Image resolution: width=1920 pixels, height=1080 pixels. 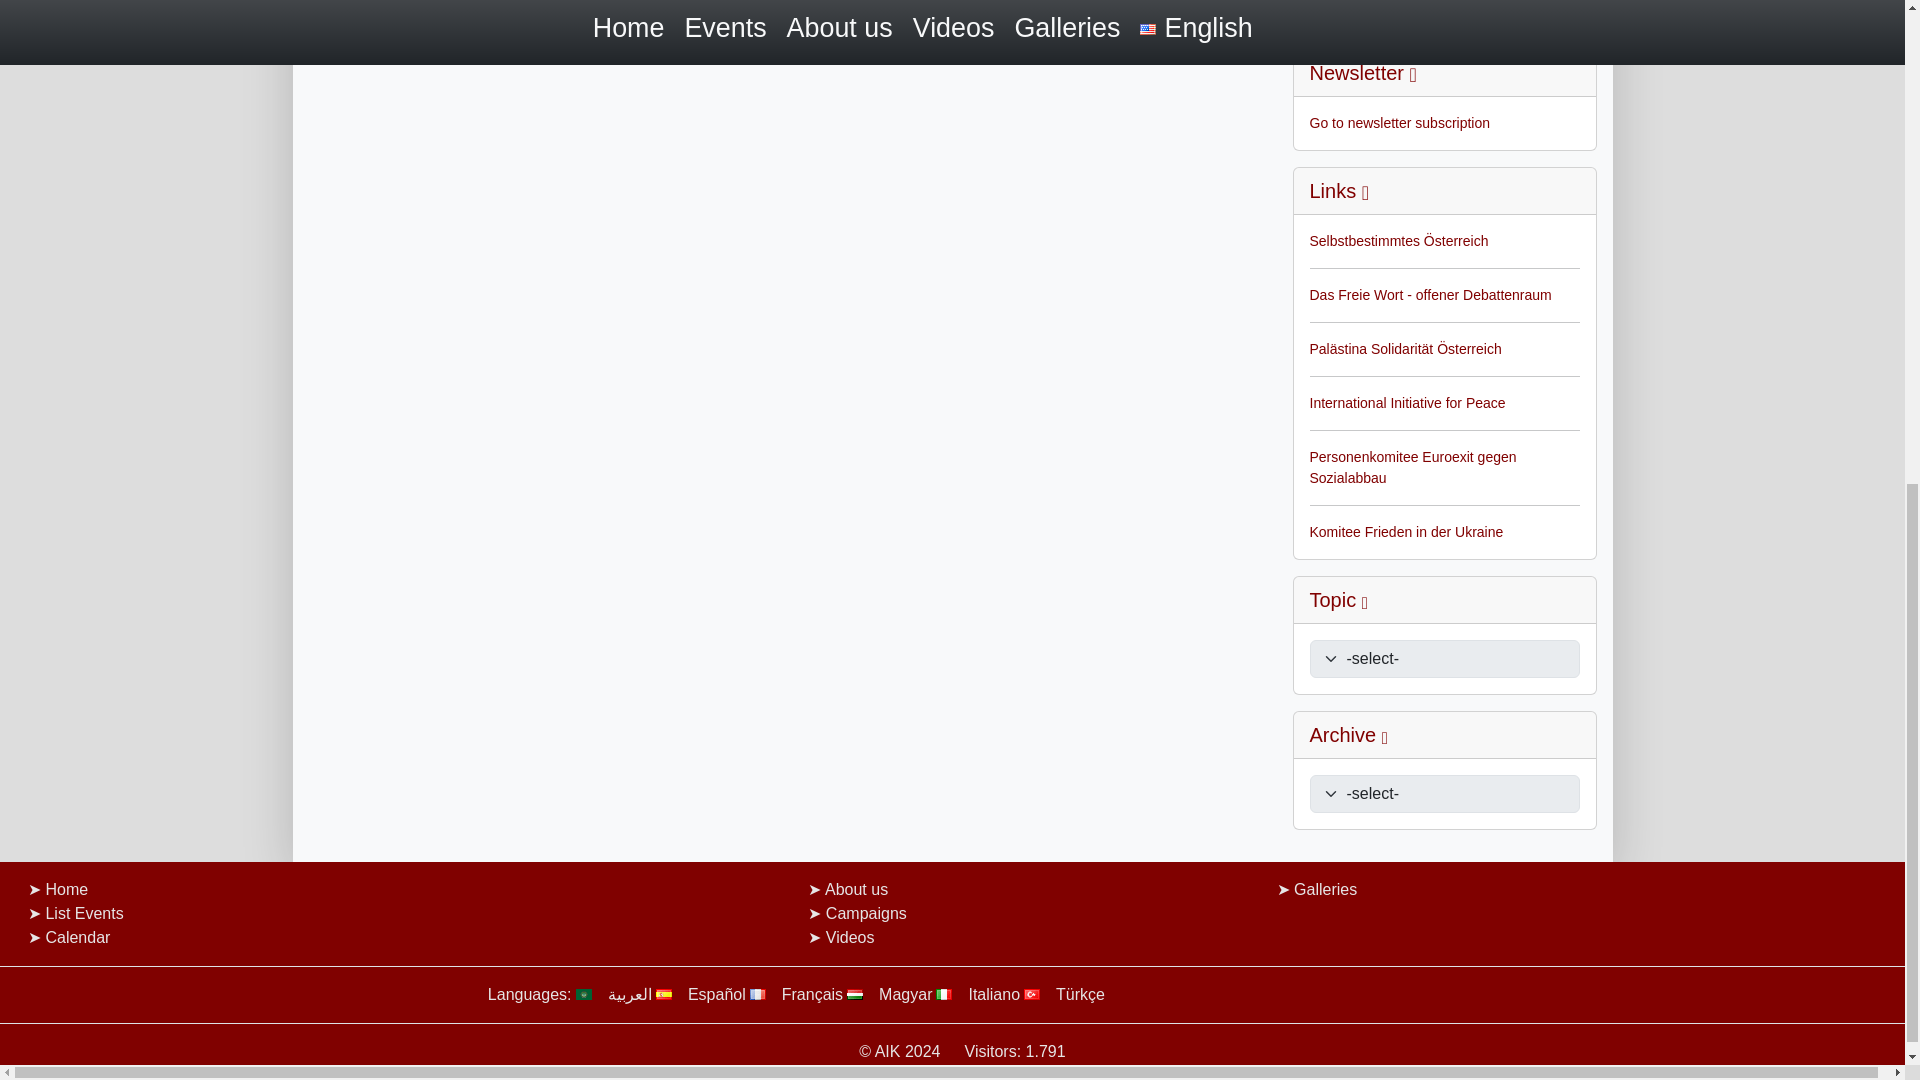 What do you see at coordinates (891, 994) in the screenshot?
I see `Magyar` at bounding box center [891, 994].